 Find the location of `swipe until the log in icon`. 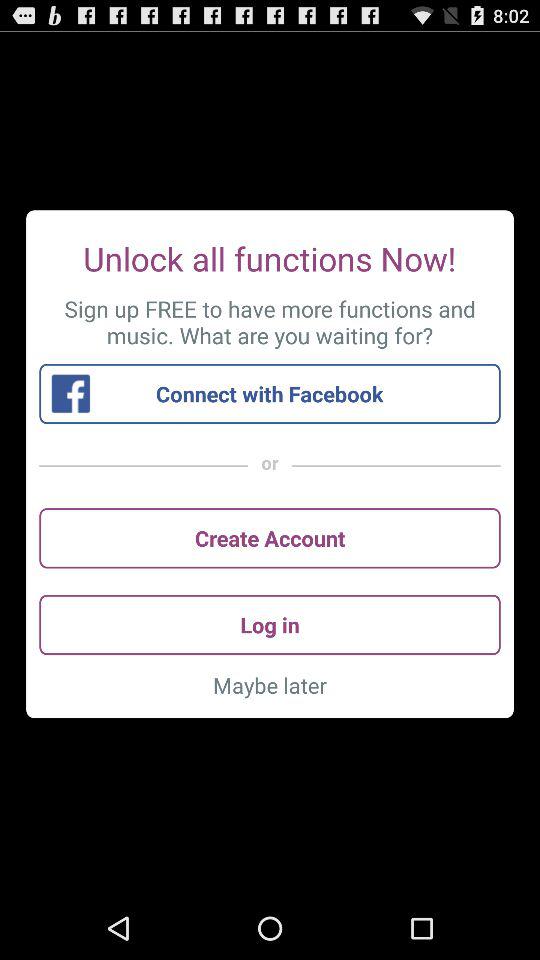

swipe until the log in icon is located at coordinates (270, 624).